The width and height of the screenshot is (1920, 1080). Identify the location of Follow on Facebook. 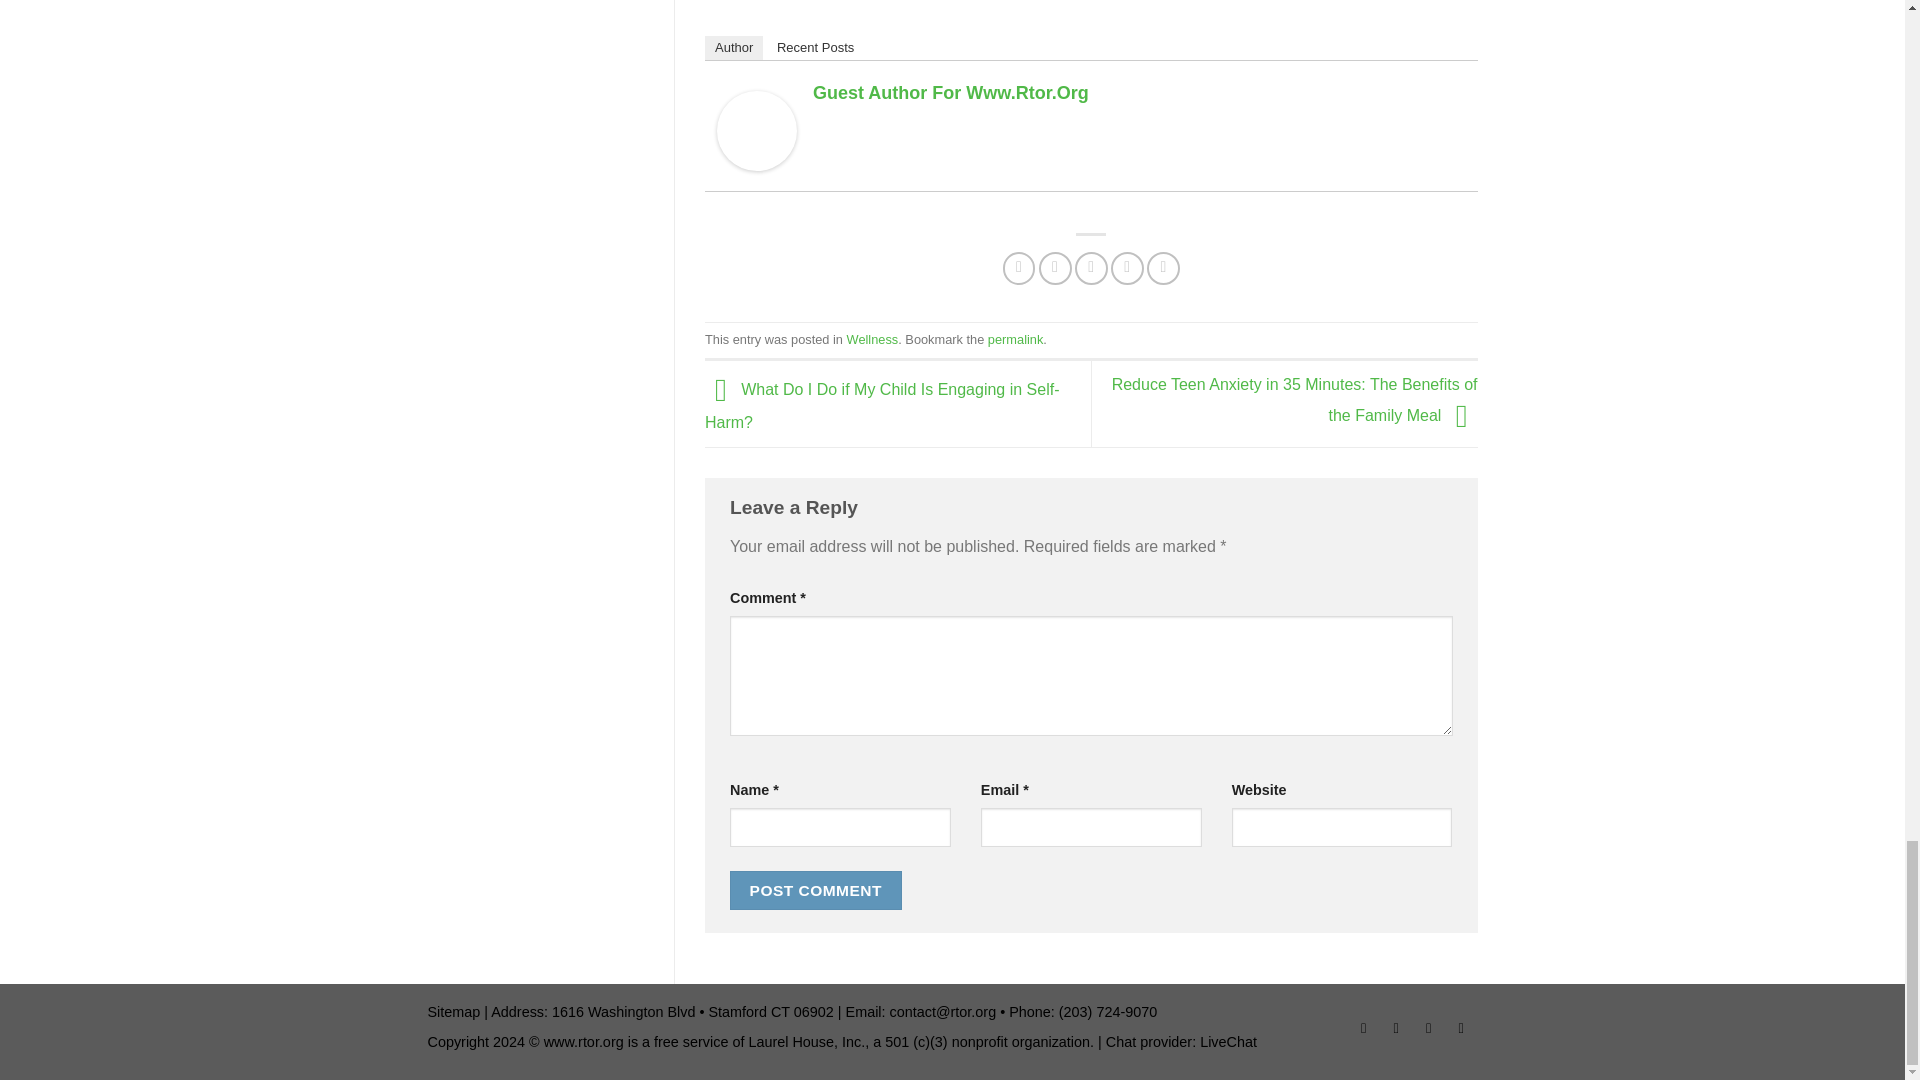
(1364, 1031).